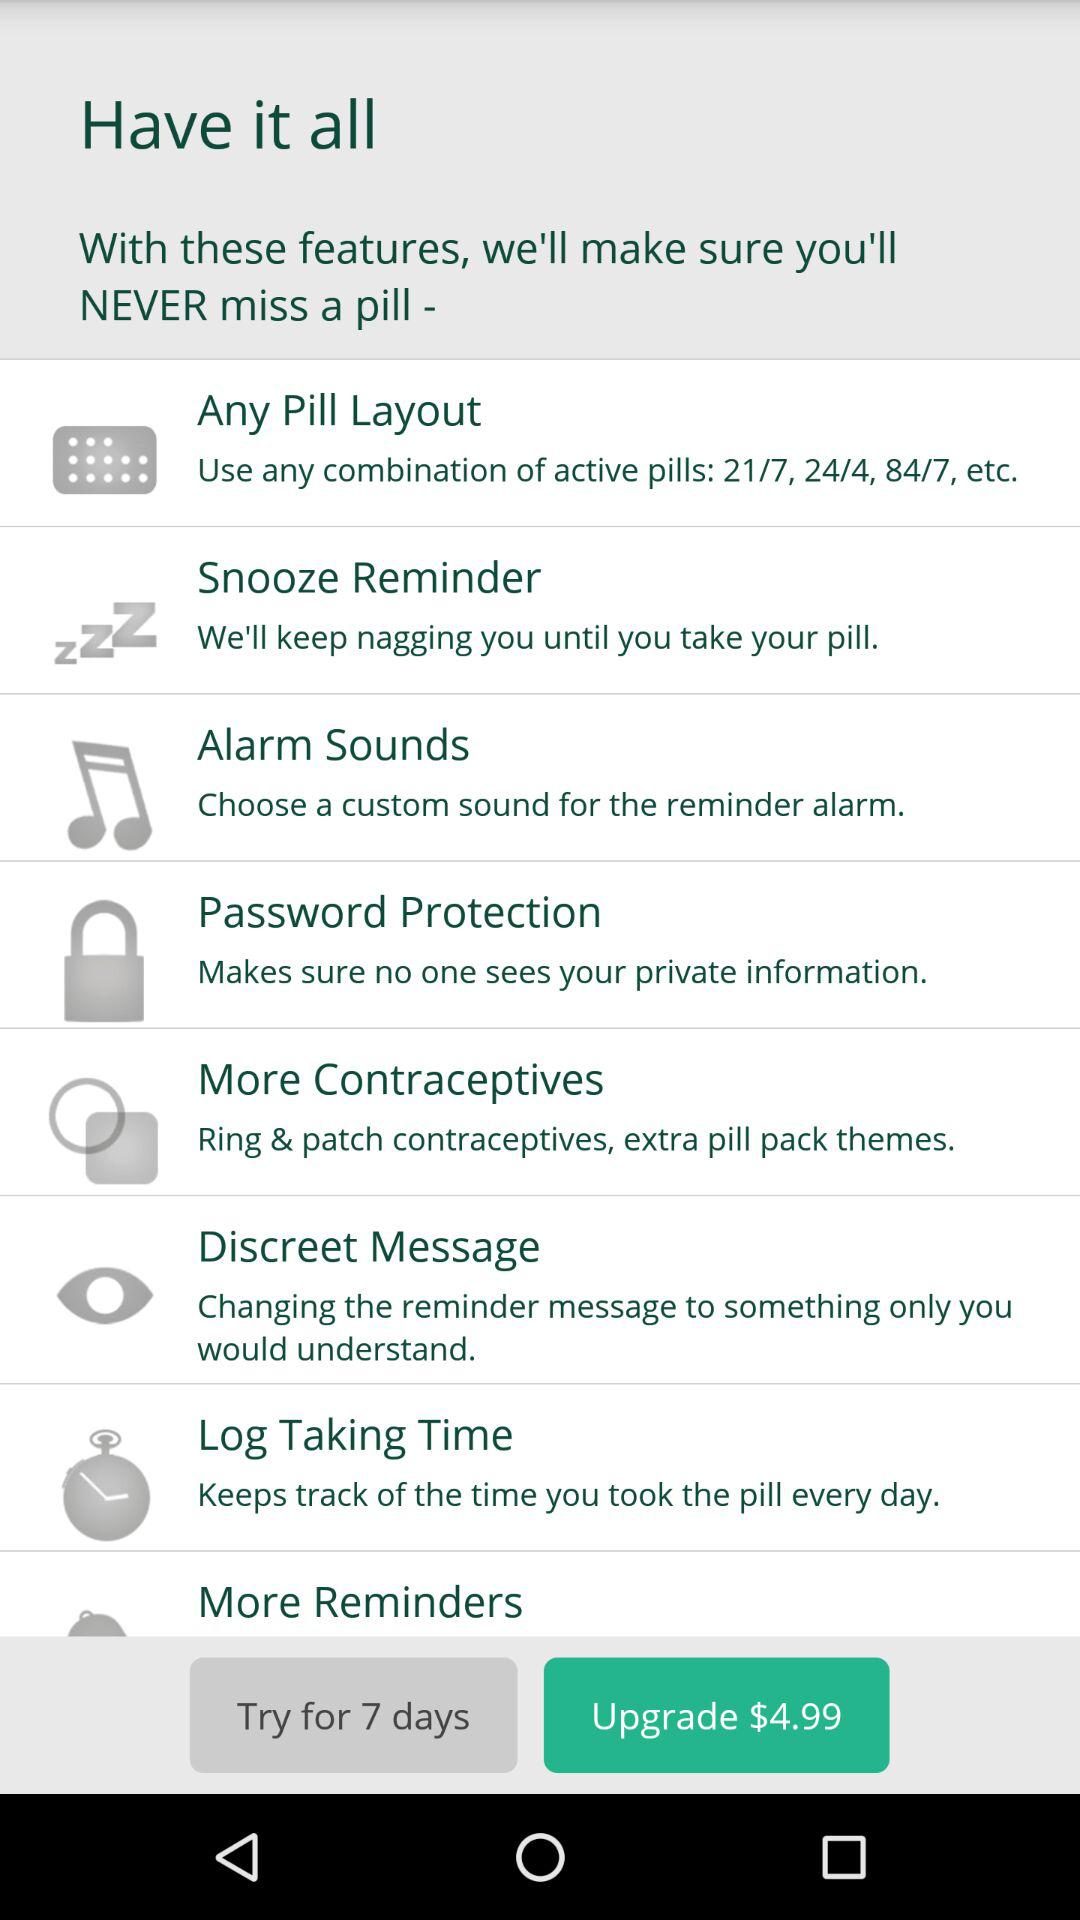 Image resolution: width=1080 pixels, height=1920 pixels. What do you see at coordinates (625, 1078) in the screenshot?
I see `press the more contraceptives` at bounding box center [625, 1078].